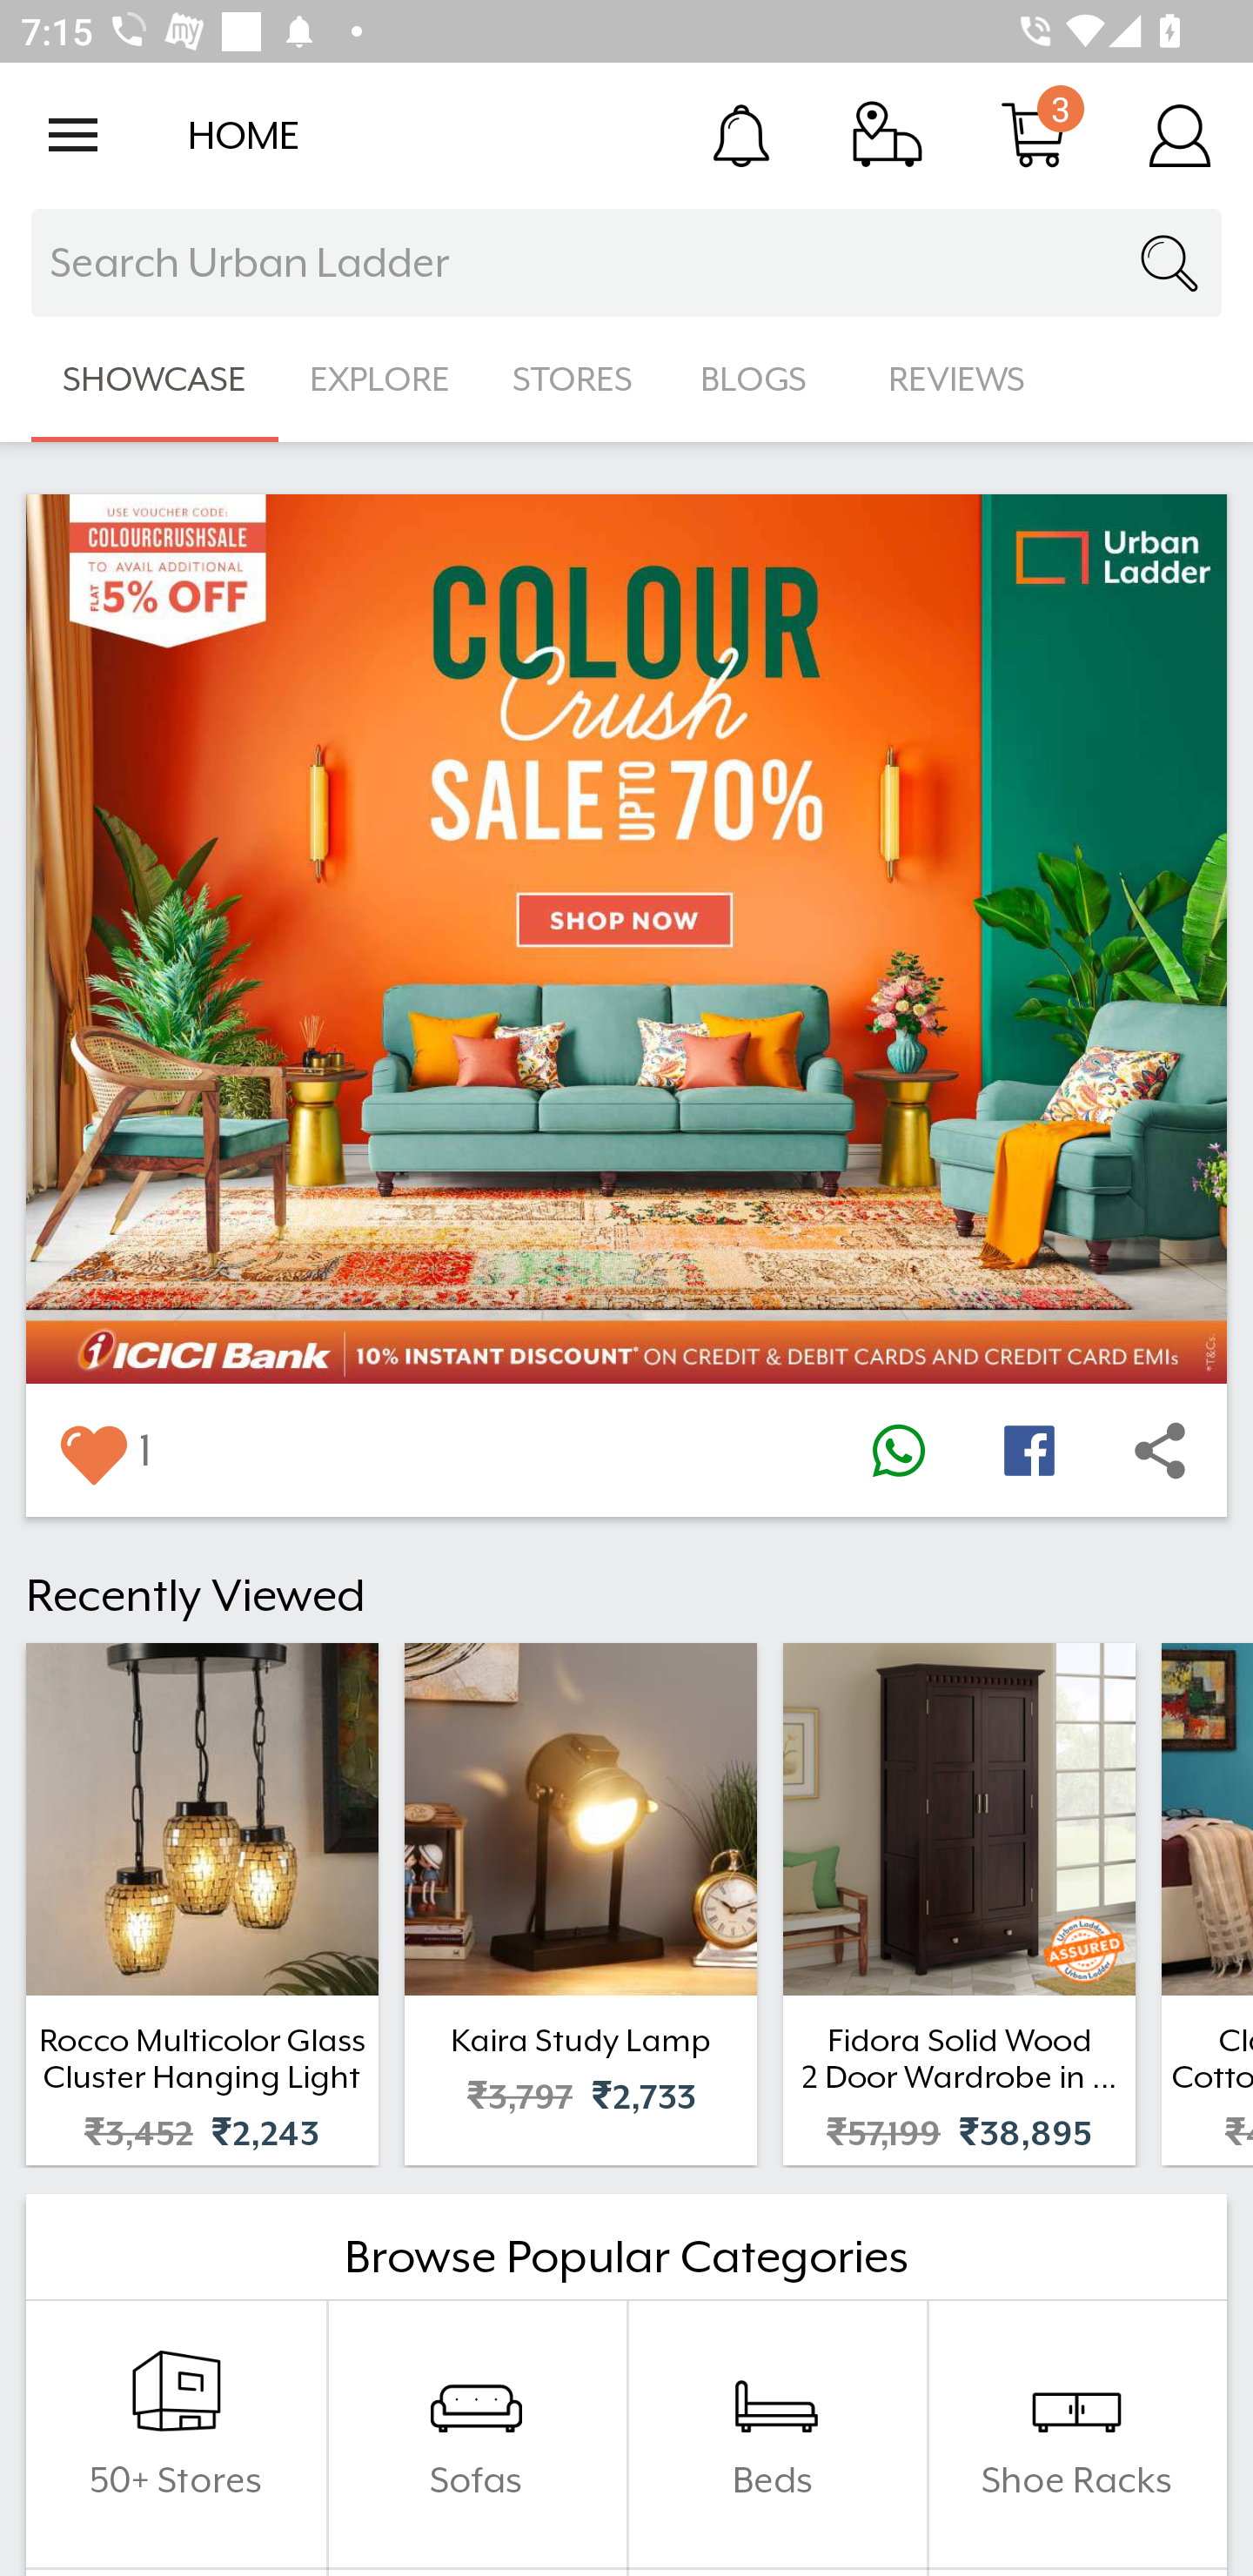  Describe the element at coordinates (176, 2434) in the screenshot. I see `50+ Stores` at that location.